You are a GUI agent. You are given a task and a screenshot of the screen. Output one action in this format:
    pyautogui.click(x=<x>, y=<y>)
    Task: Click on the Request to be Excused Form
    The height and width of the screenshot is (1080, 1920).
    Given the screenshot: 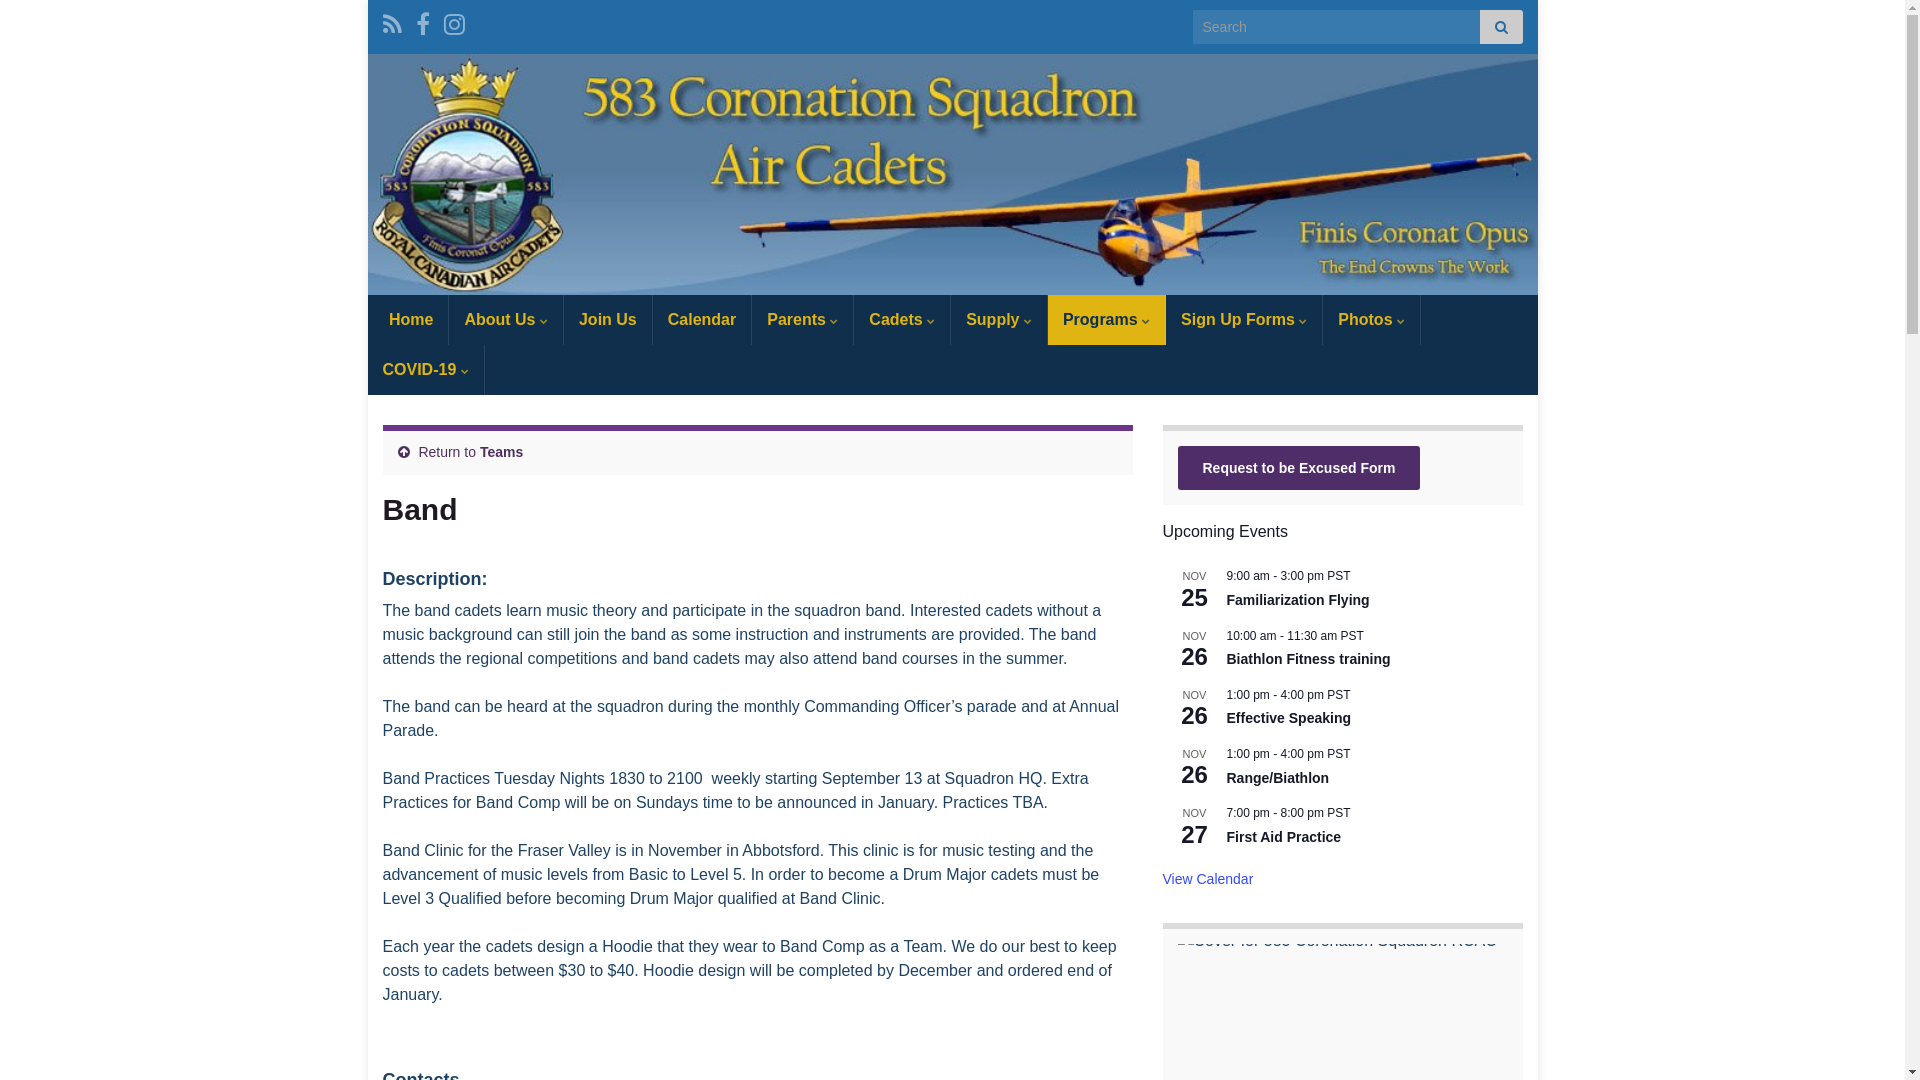 What is the action you would take?
    pyautogui.click(x=1300, y=468)
    